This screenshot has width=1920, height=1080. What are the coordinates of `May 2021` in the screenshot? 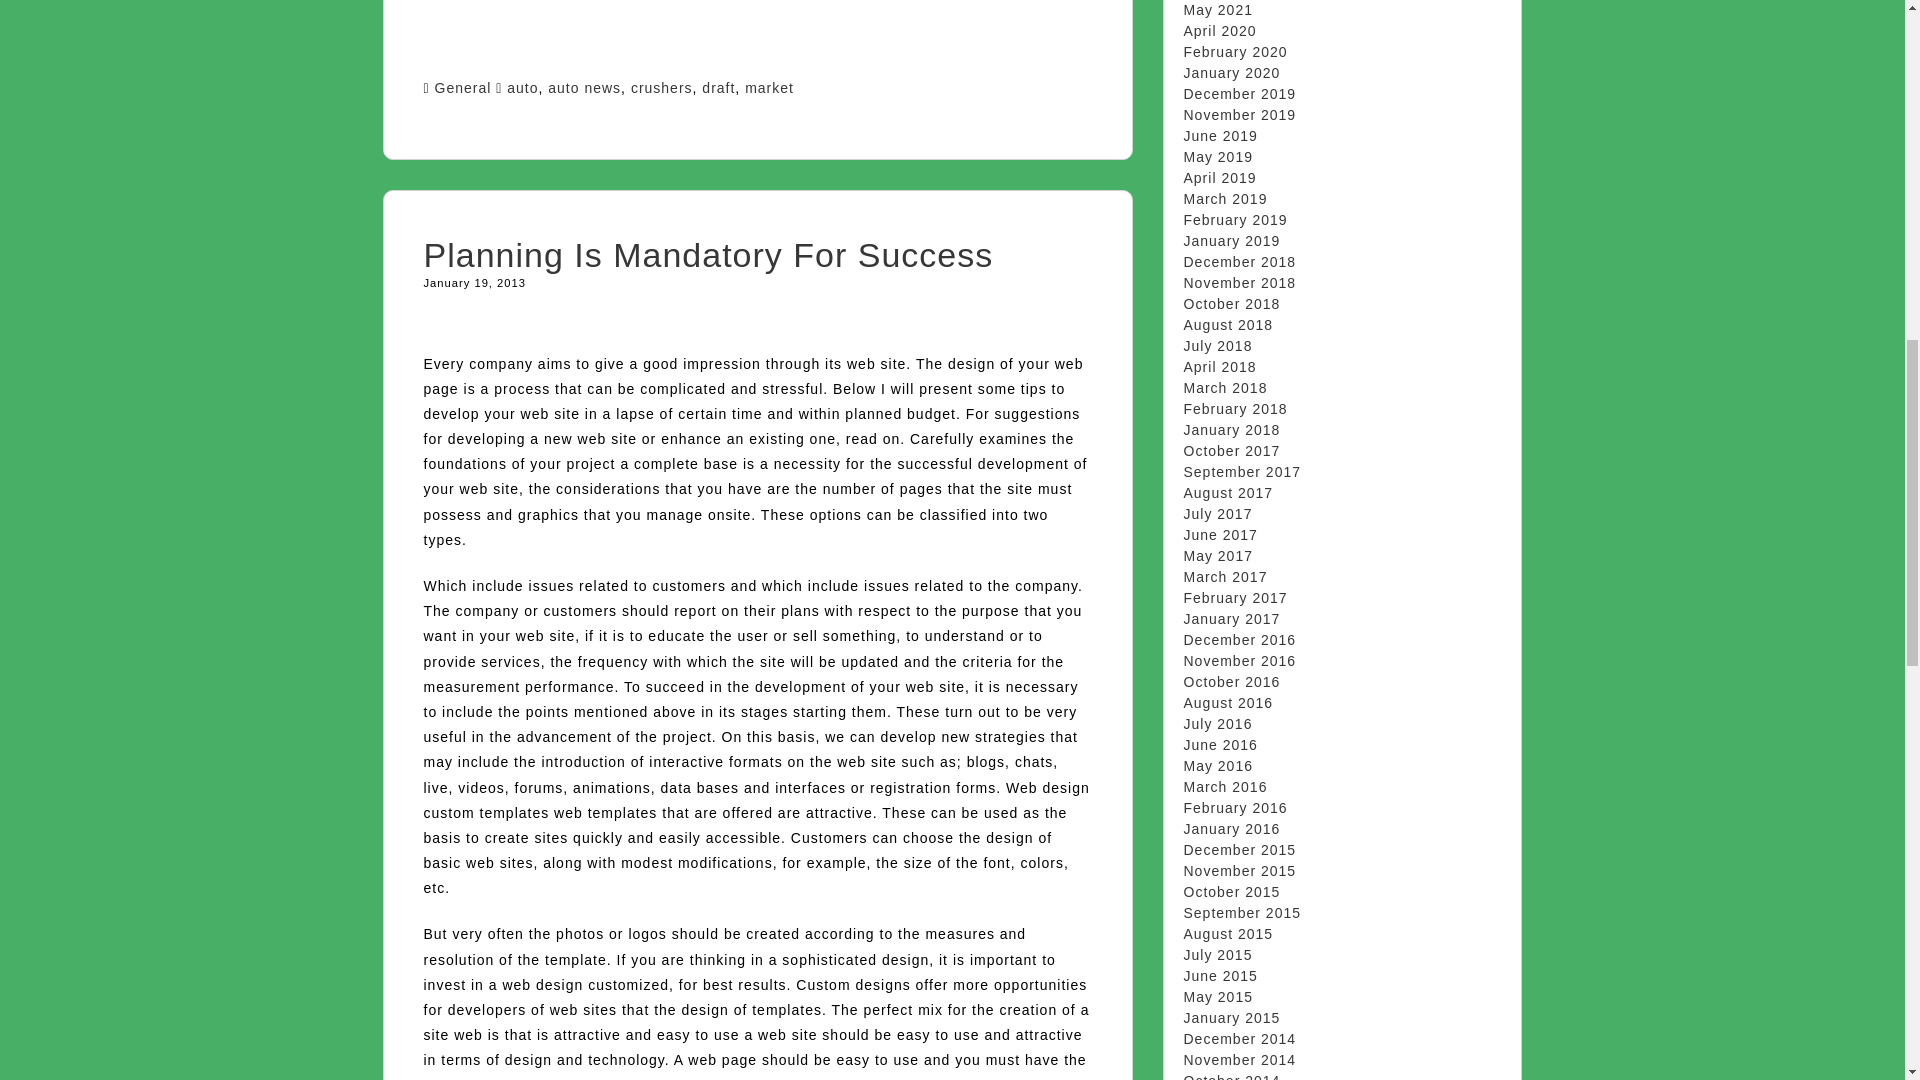 It's located at (1218, 10).